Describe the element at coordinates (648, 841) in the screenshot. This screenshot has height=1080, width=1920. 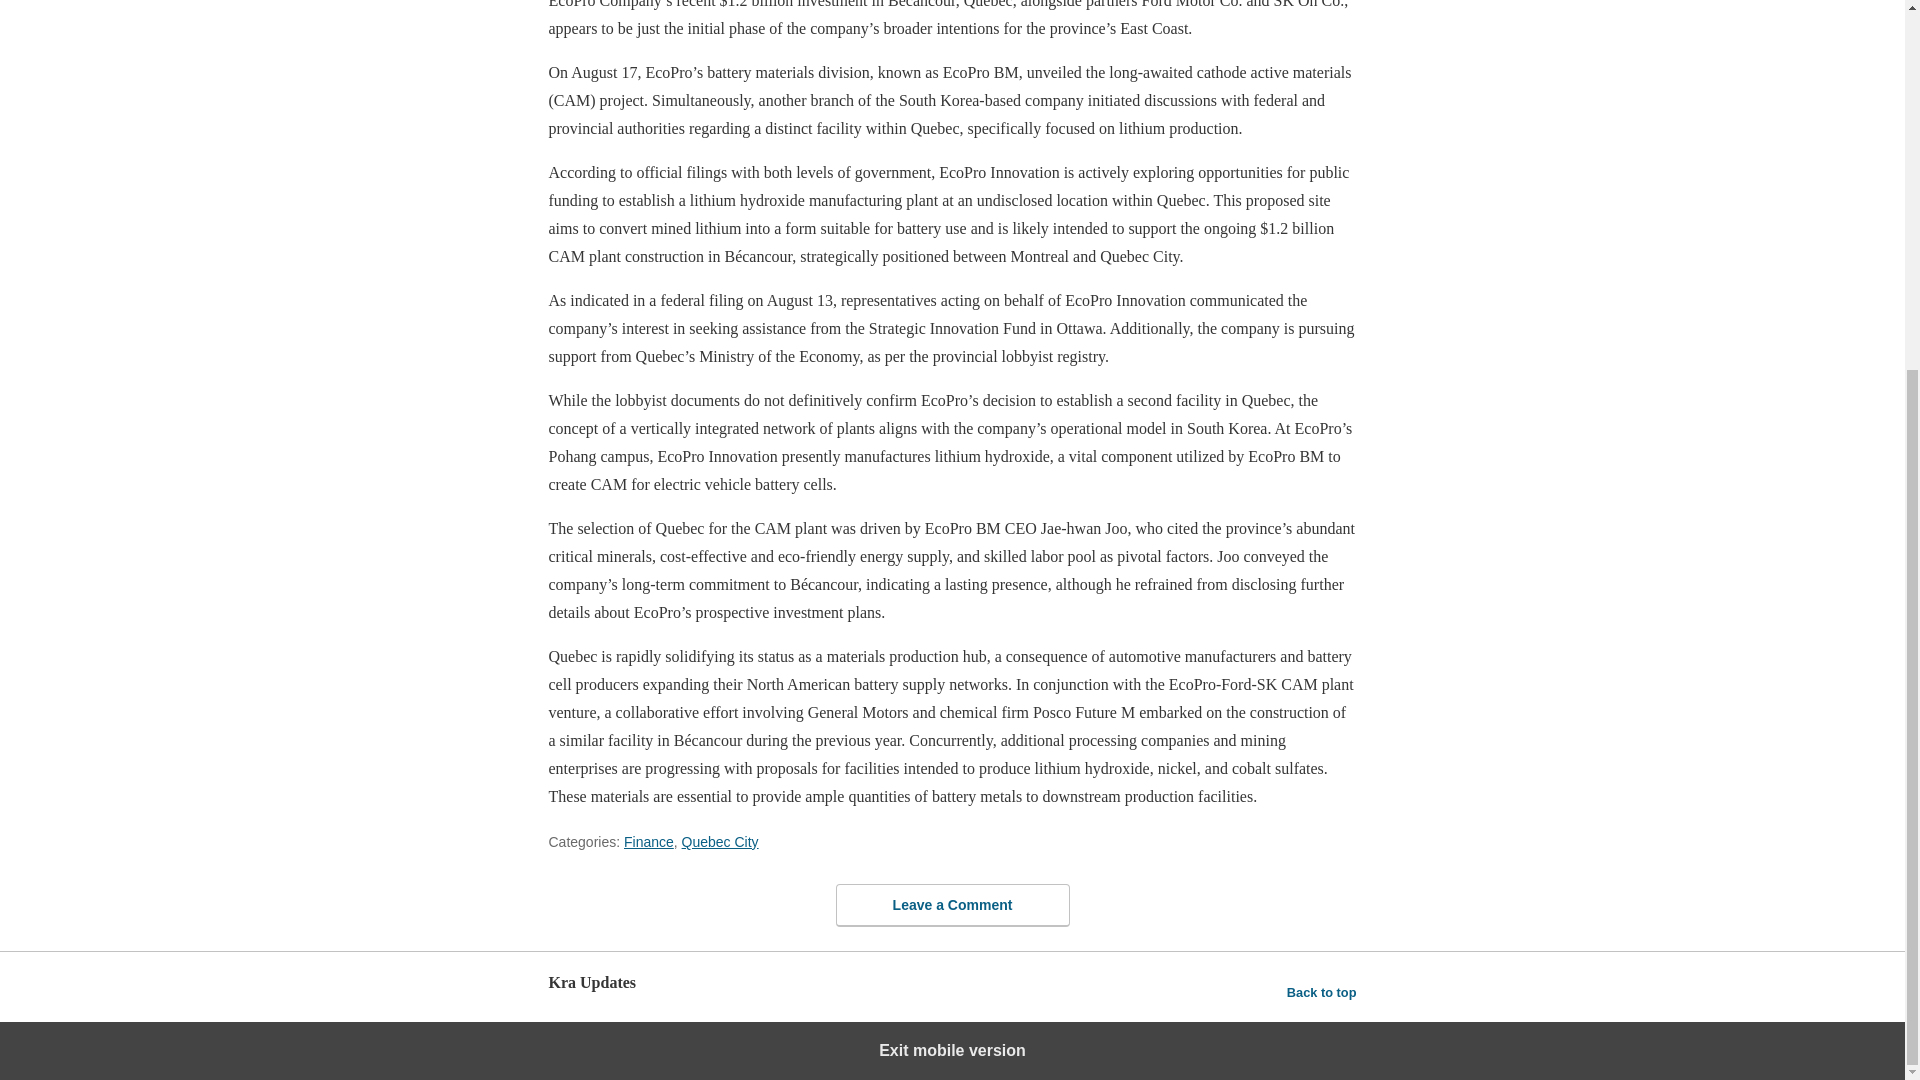
I see `Finance` at that location.